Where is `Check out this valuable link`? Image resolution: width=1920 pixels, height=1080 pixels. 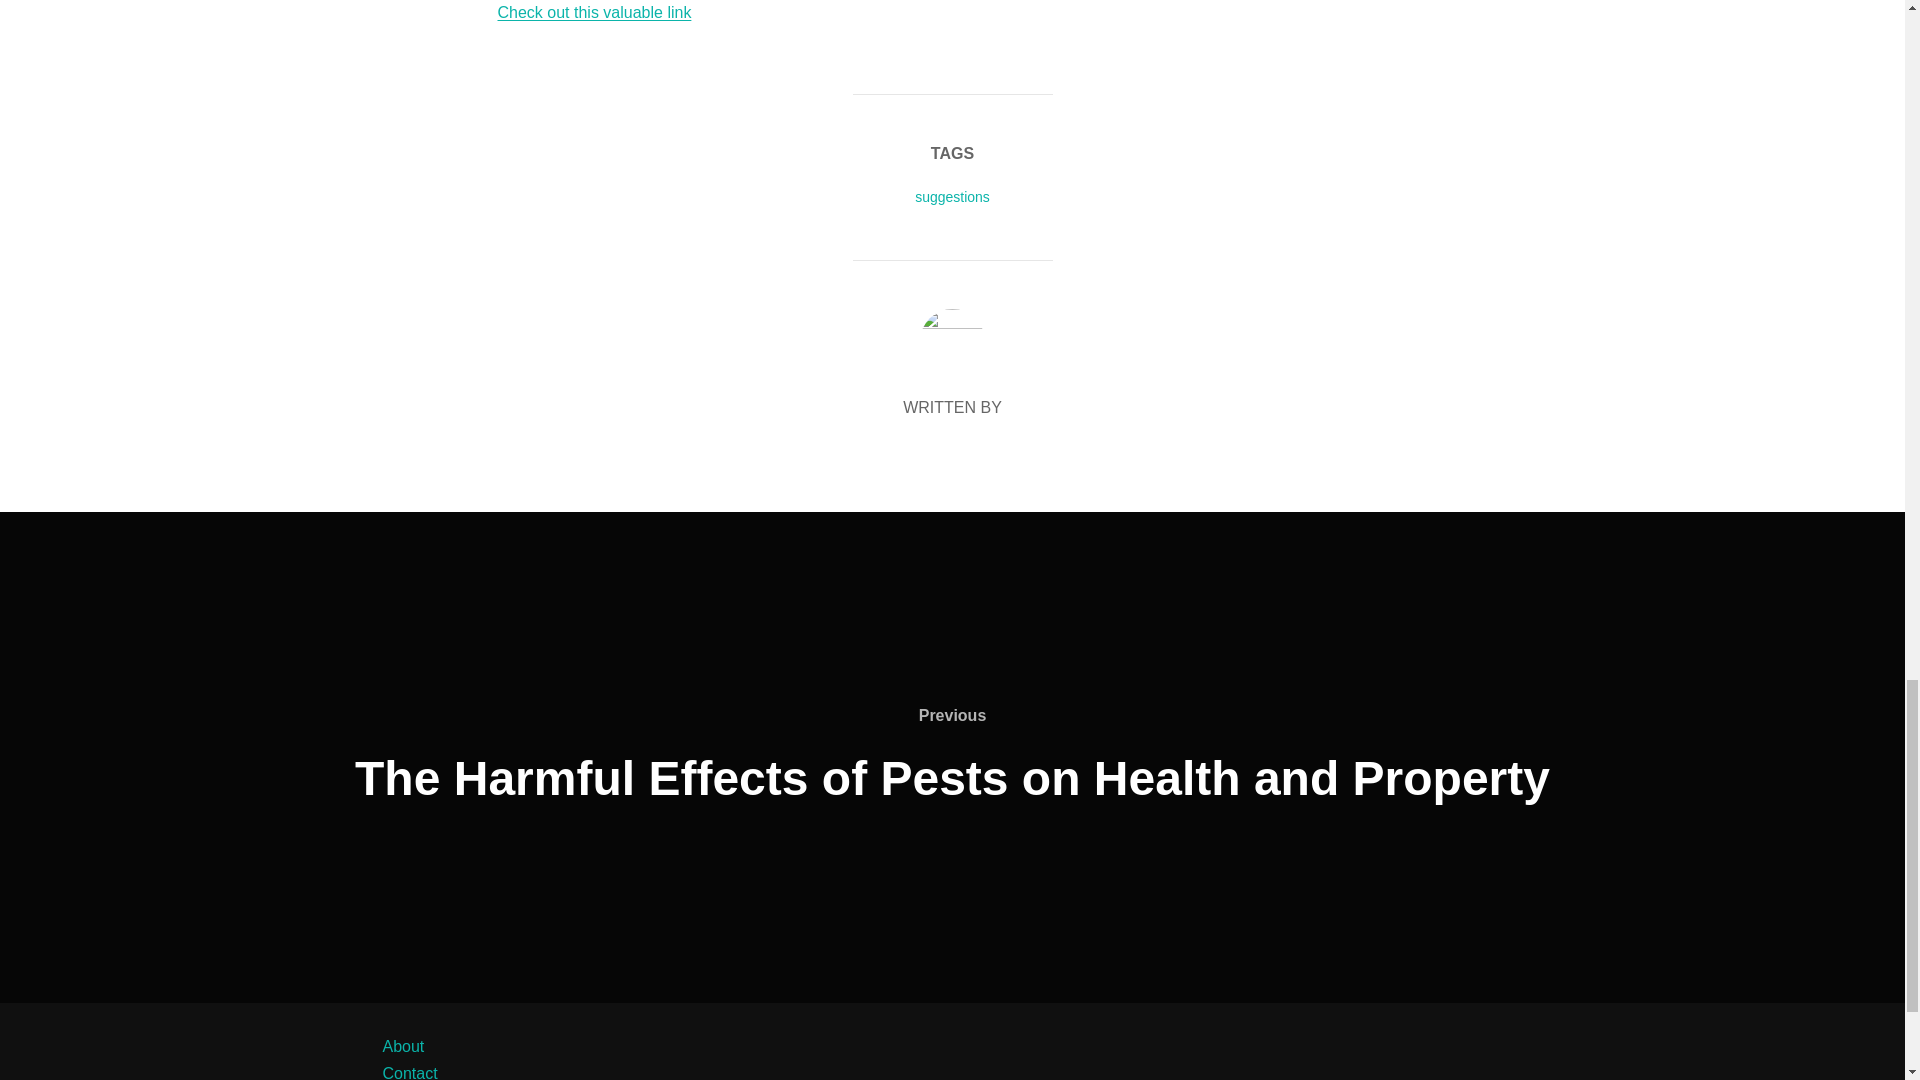 Check out this valuable link is located at coordinates (594, 12).